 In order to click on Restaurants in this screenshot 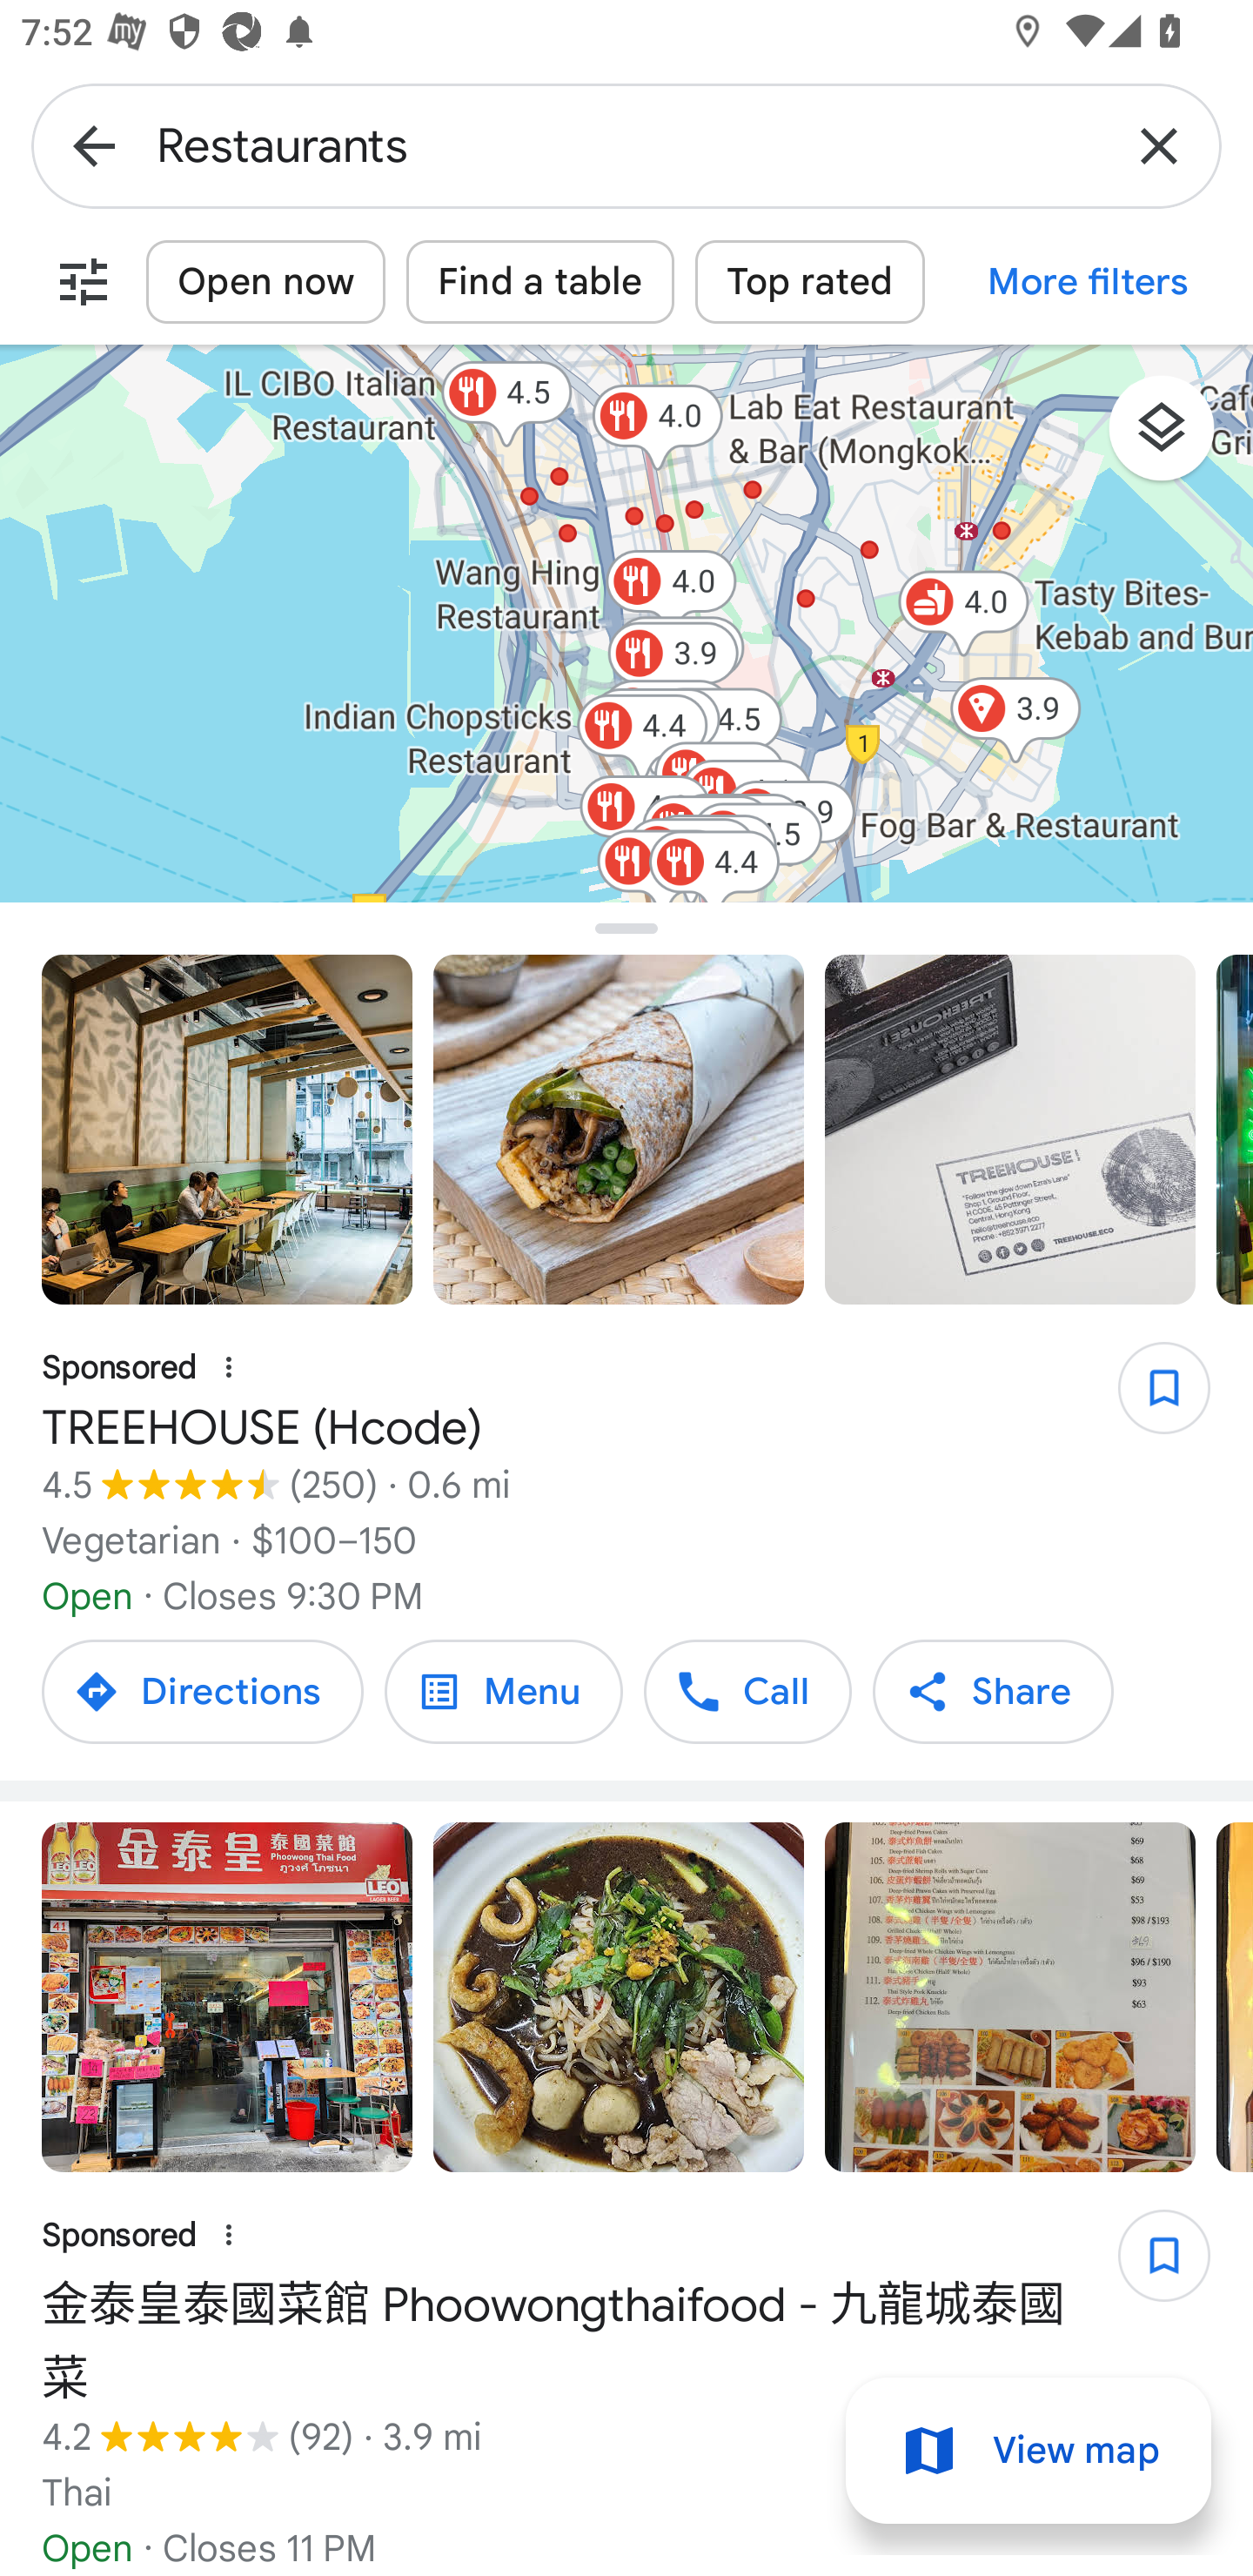, I will do `click(626, 144)`.